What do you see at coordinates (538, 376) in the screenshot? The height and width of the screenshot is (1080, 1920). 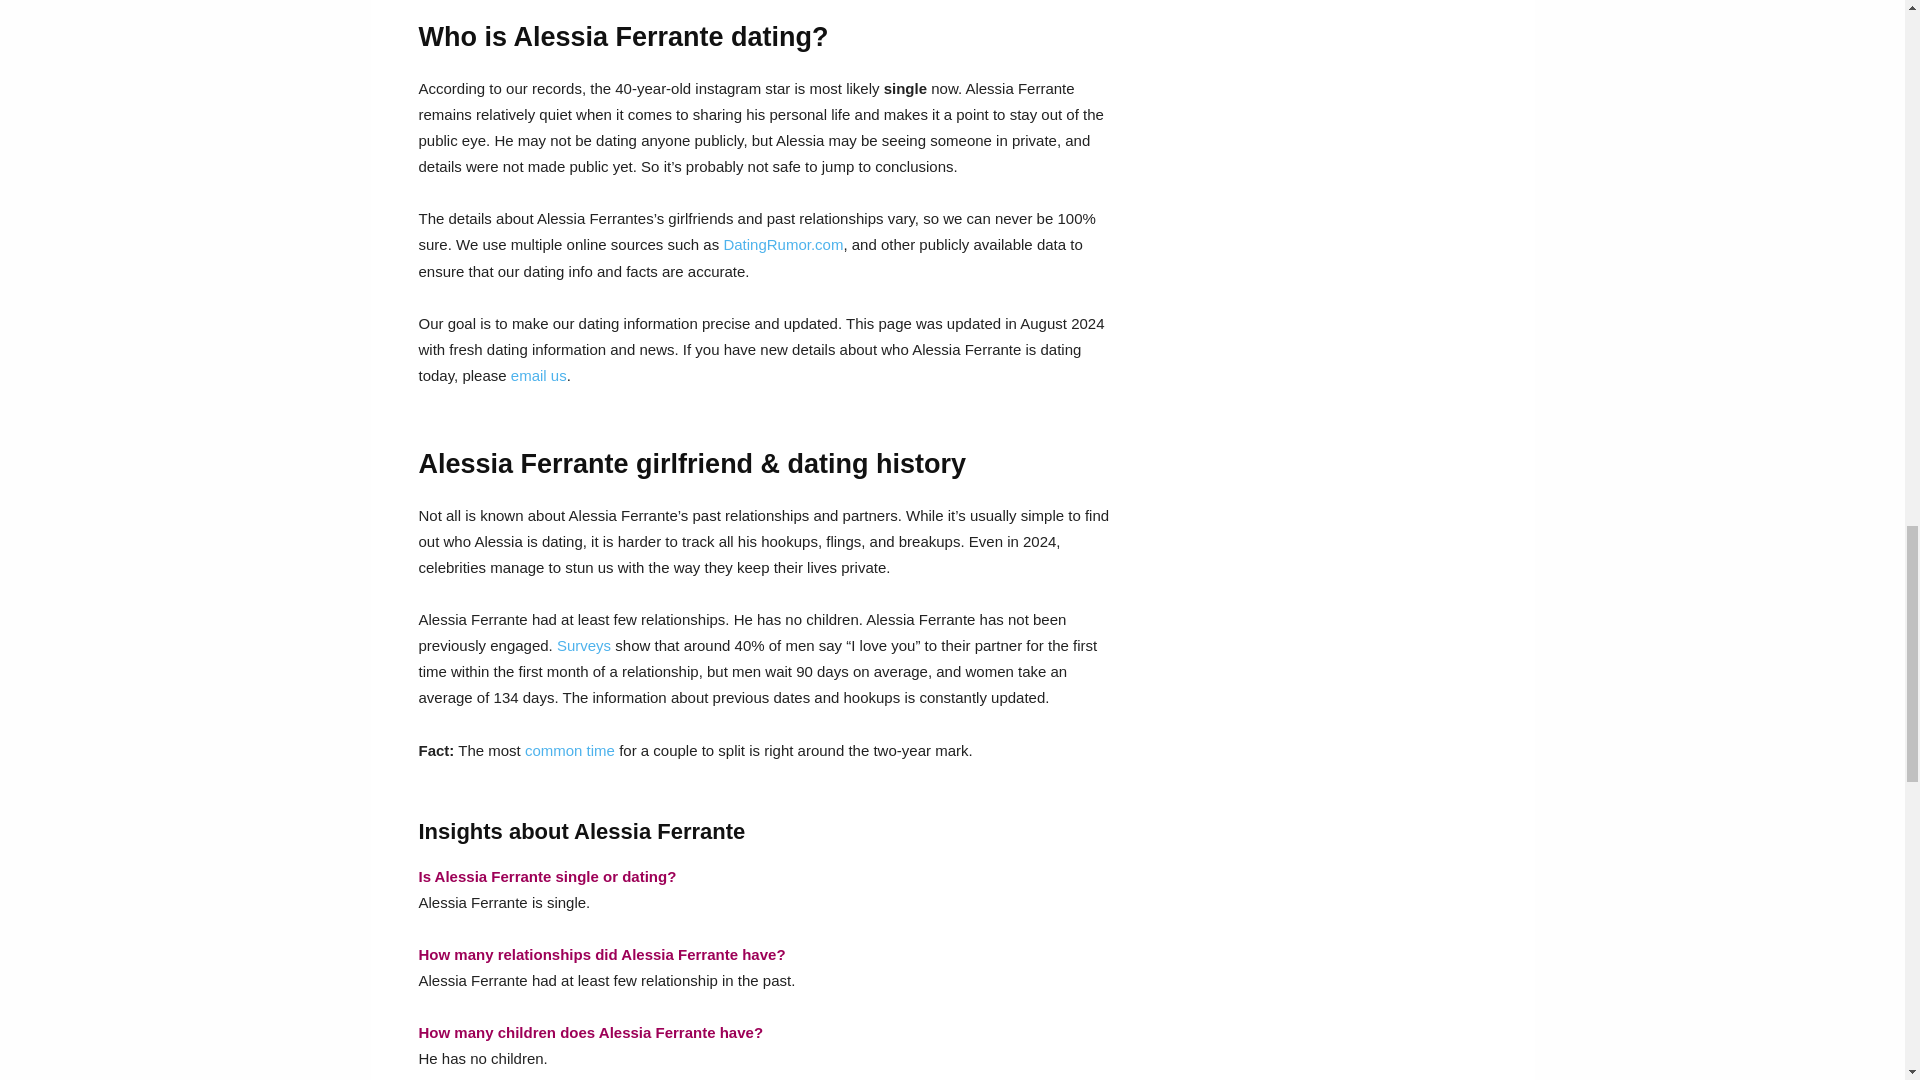 I see `email us` at bounding box center [538, 376].